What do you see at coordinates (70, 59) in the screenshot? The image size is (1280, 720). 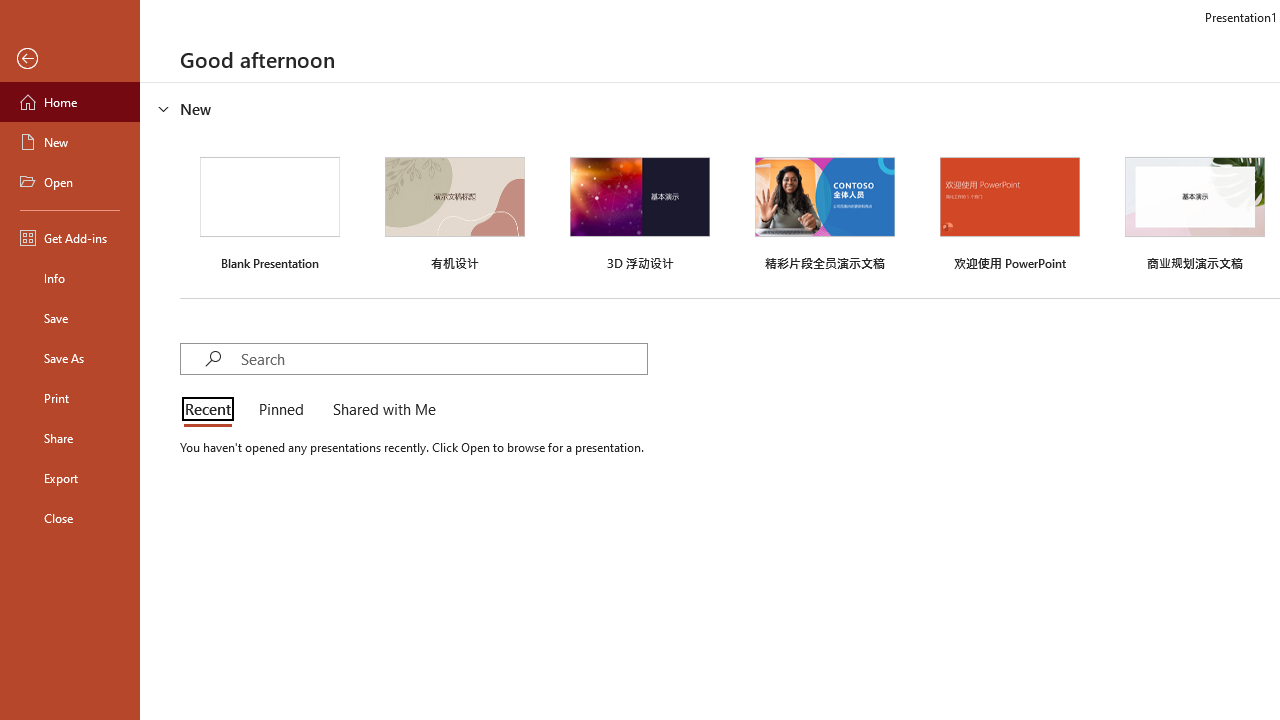 I see `Back` at bounding box center [70, 59].